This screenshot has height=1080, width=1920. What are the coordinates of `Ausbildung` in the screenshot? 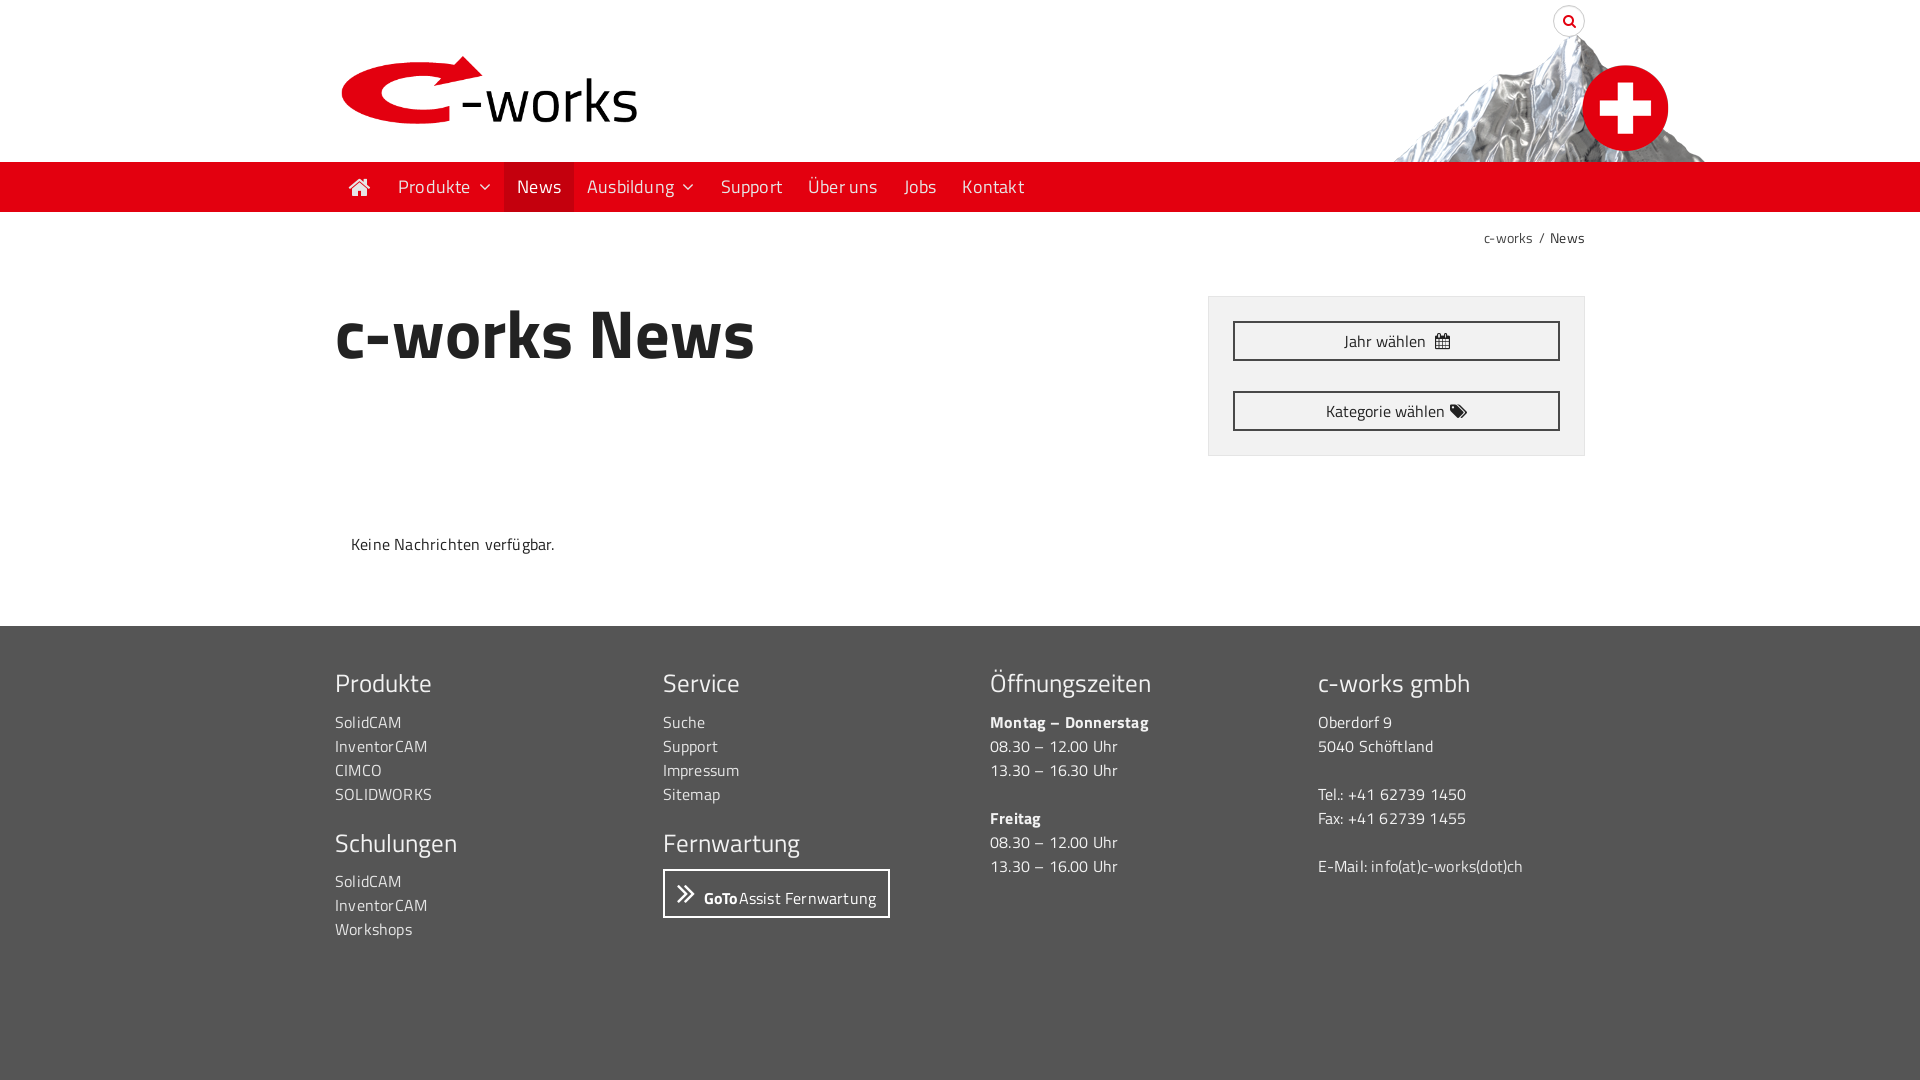 It's located at (641, 187).